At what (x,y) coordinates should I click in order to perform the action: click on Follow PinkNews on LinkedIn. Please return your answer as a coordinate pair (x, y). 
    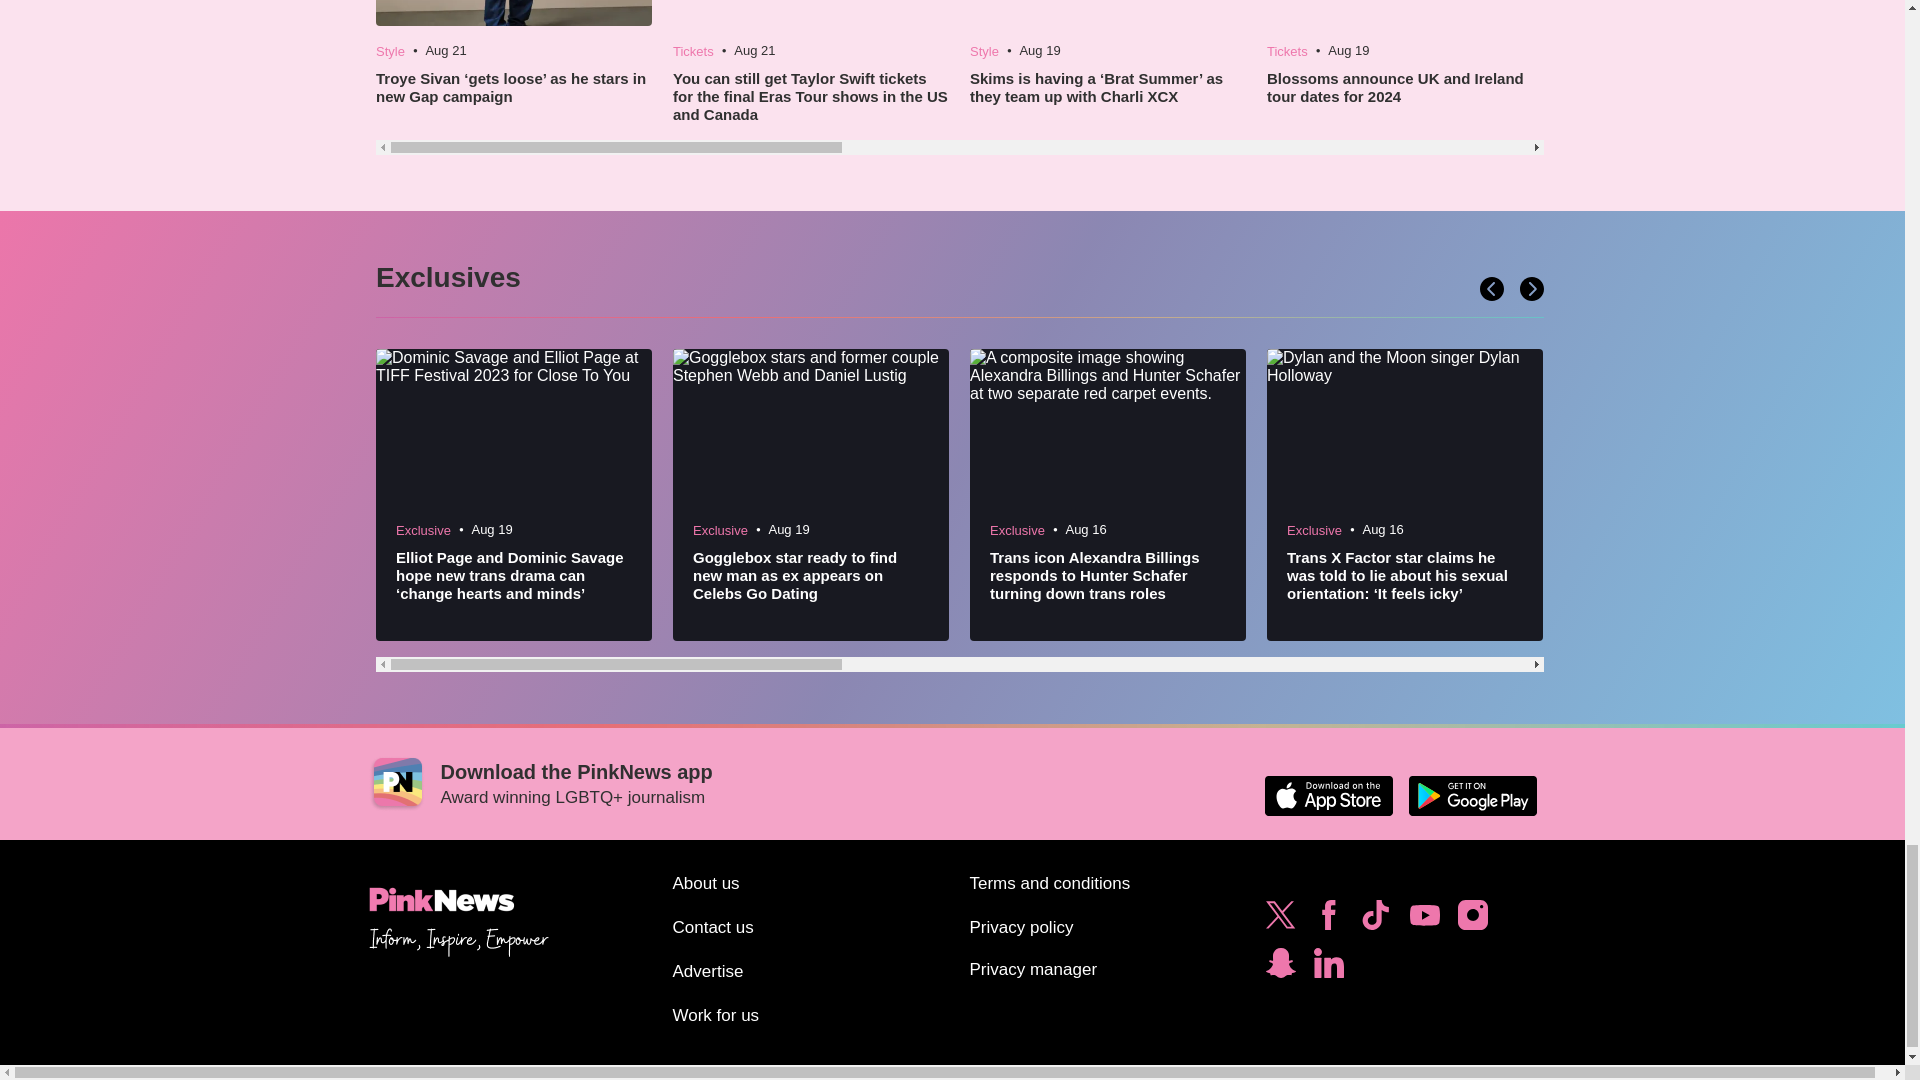
    Looking at the image, I should click on (1328, 968).